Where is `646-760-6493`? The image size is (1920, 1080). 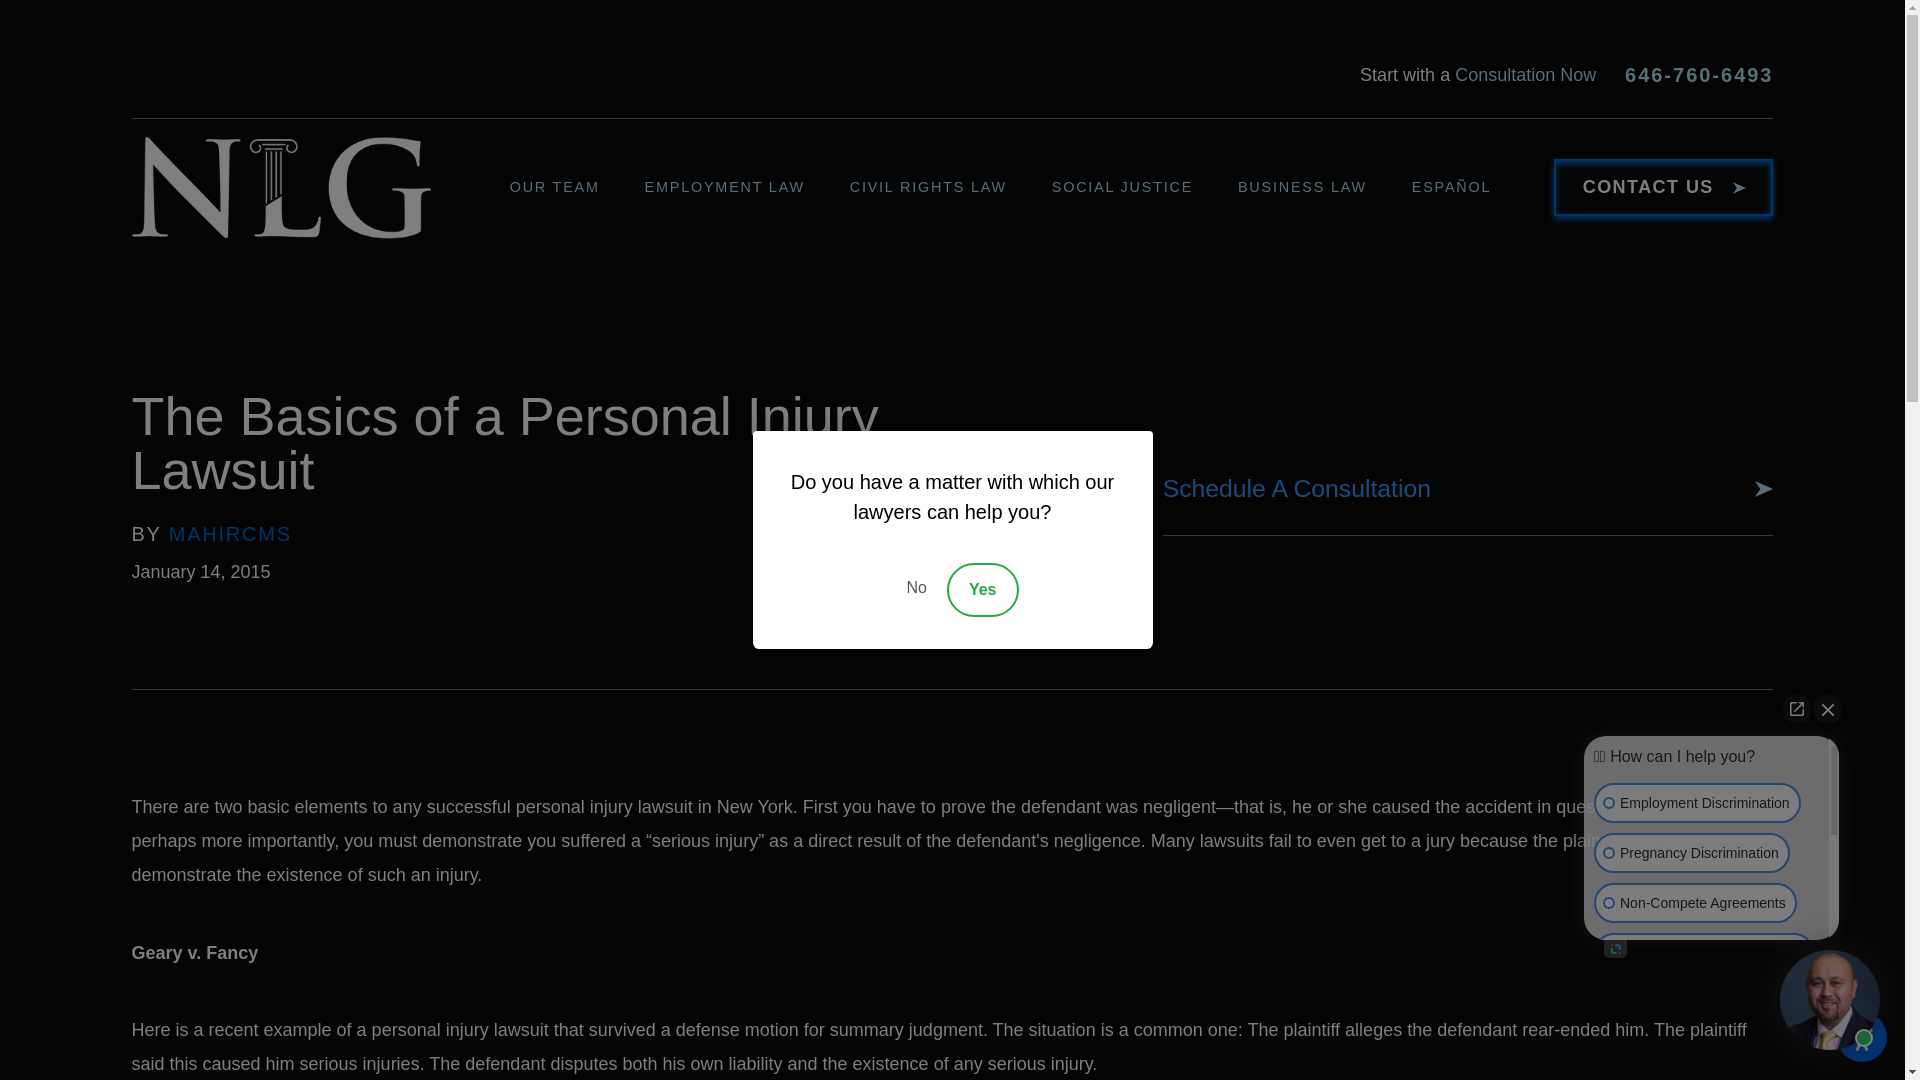
646-760-6493 is located at coordinates (1698, 74).